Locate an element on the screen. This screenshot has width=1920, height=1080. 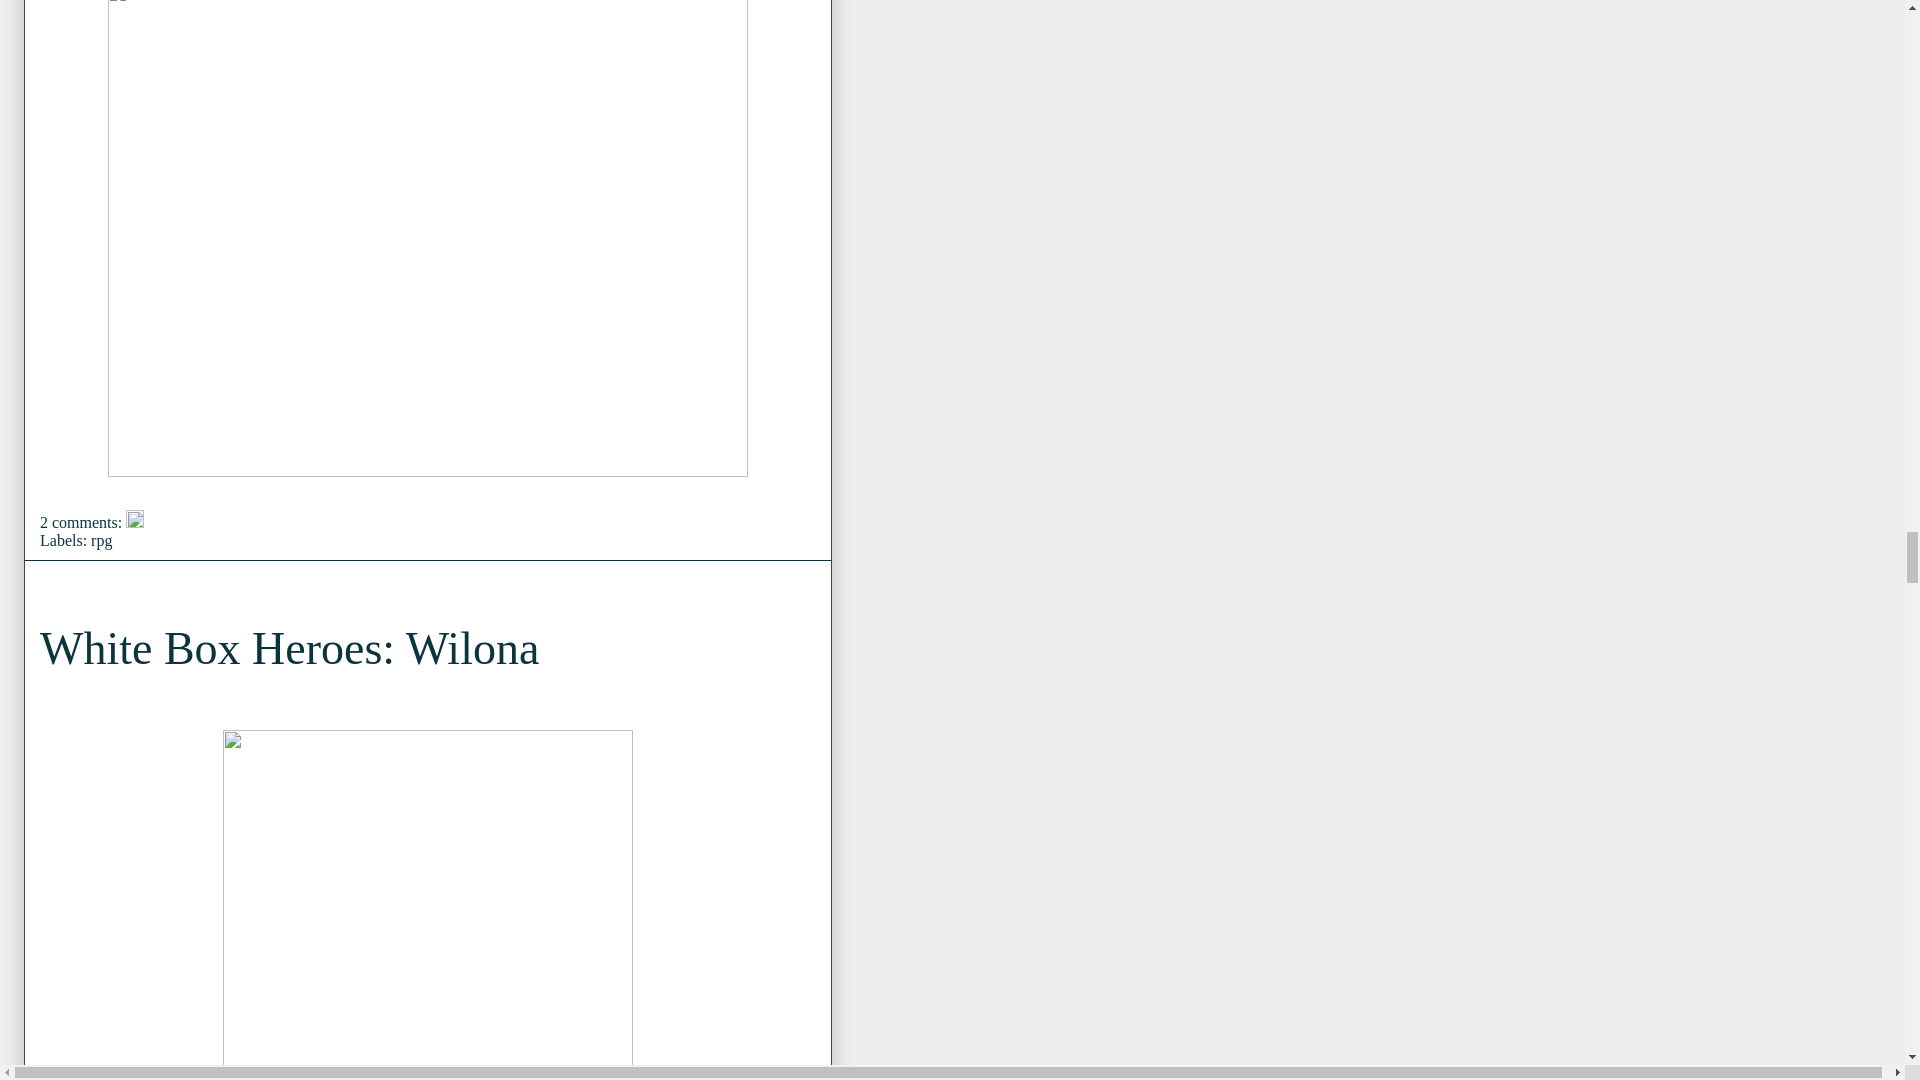
Edit Post is located at coordinates (135, 522).